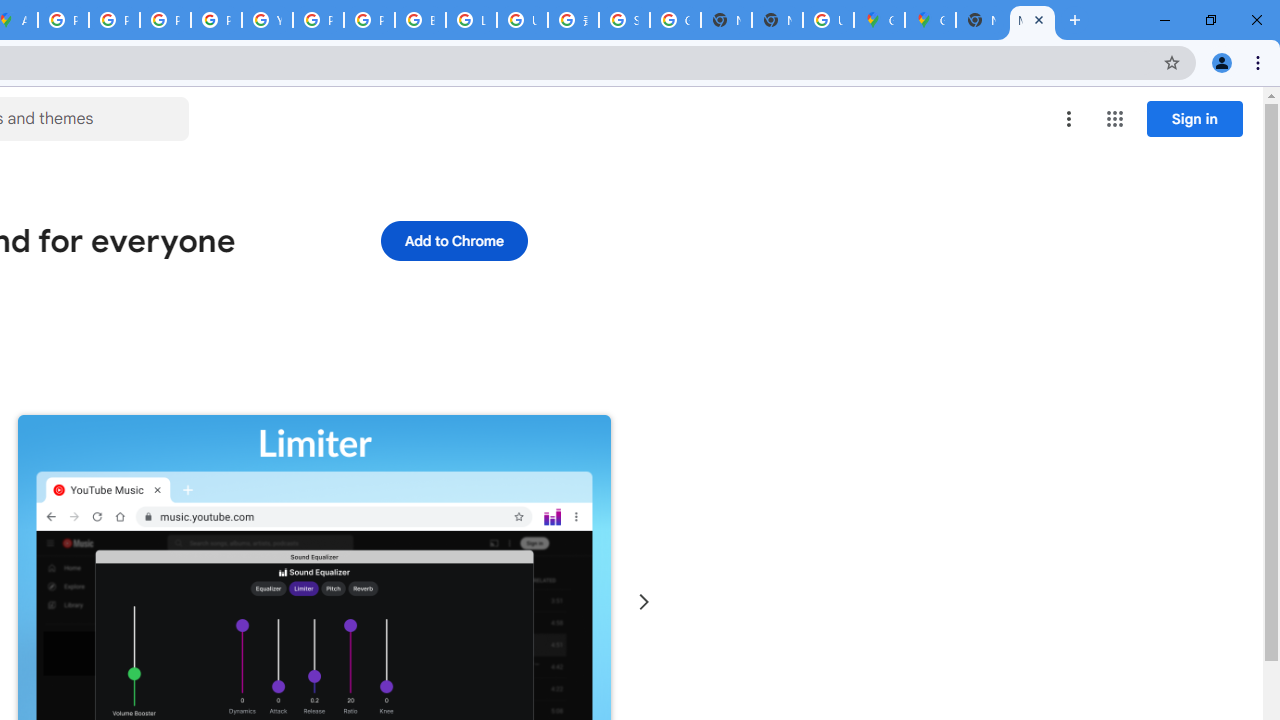  I want to click on YouTube, so click(267, 20).